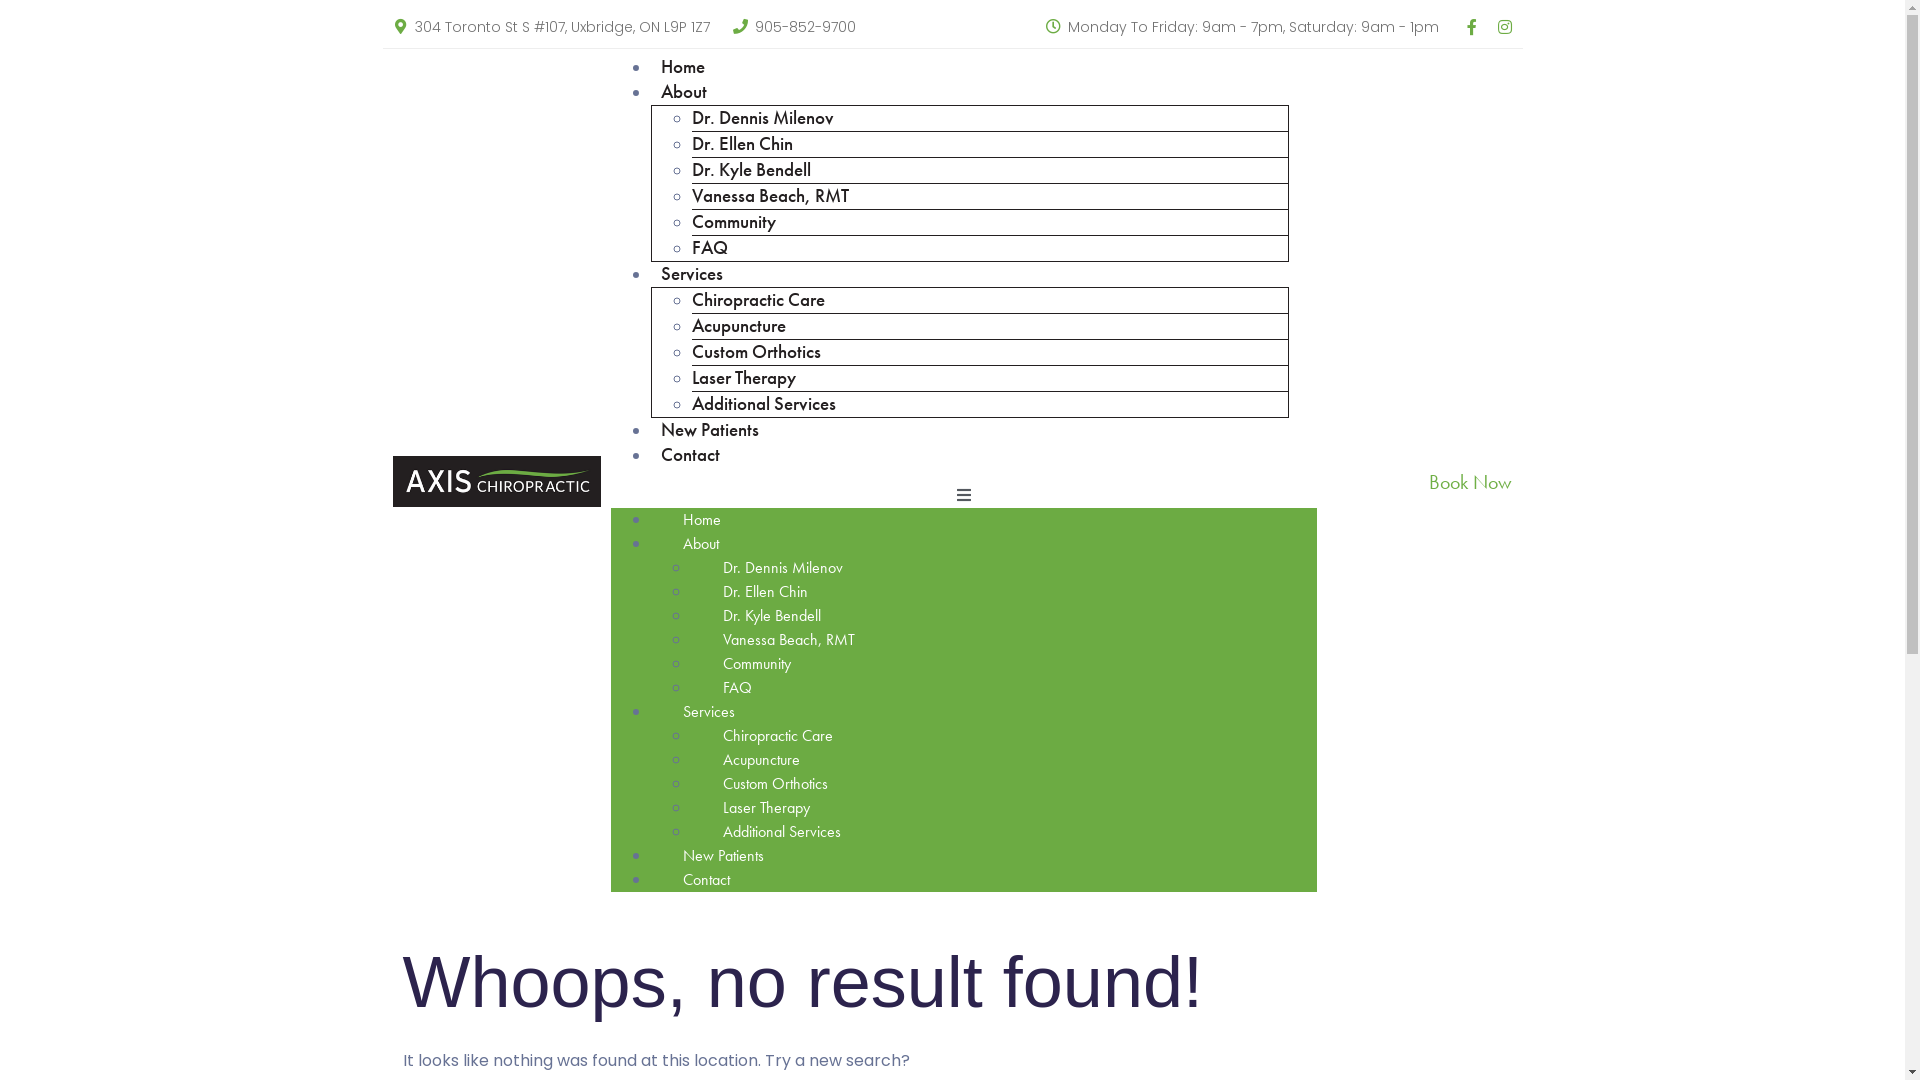  What do you see at coordinates (804, 27) in the screenshot?
I see `905-852-9700` at bounding box center [804, 27].